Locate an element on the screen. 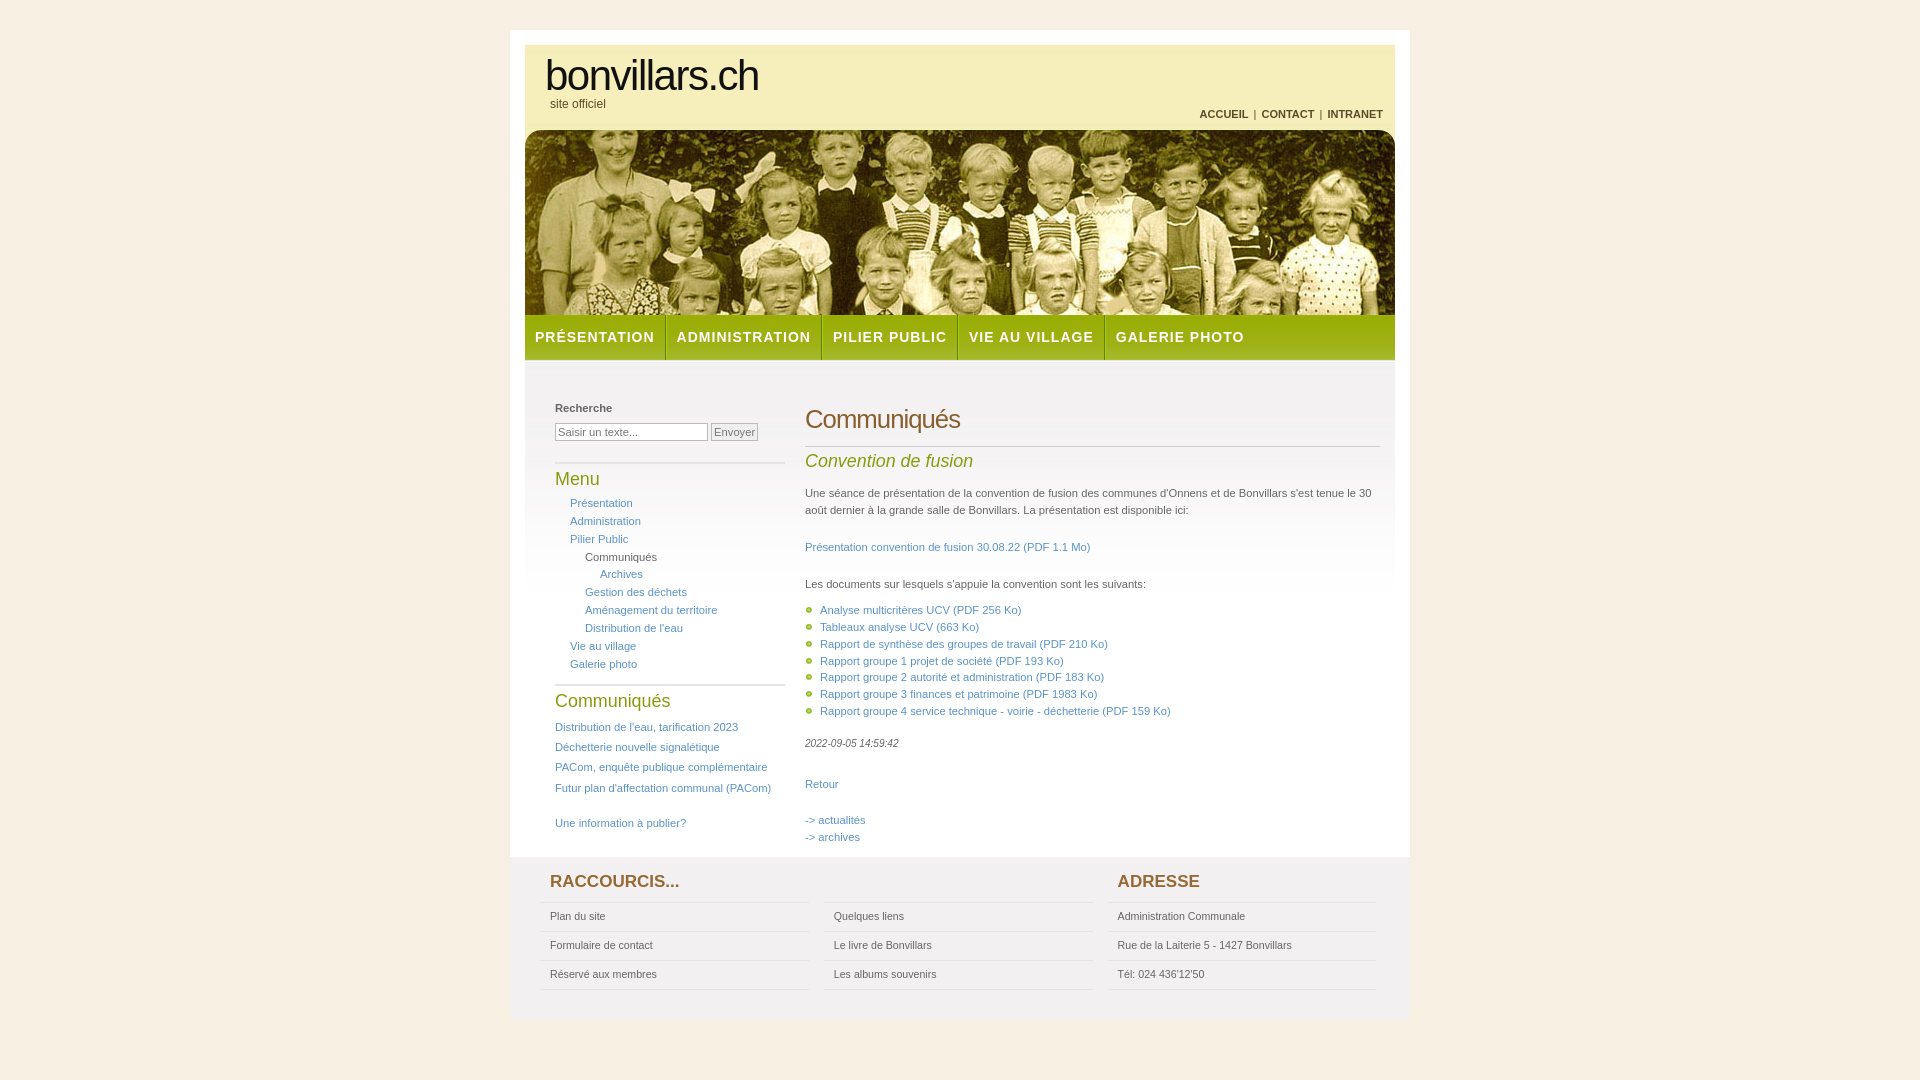  CONTACT is located at coordinates (1288, 114).